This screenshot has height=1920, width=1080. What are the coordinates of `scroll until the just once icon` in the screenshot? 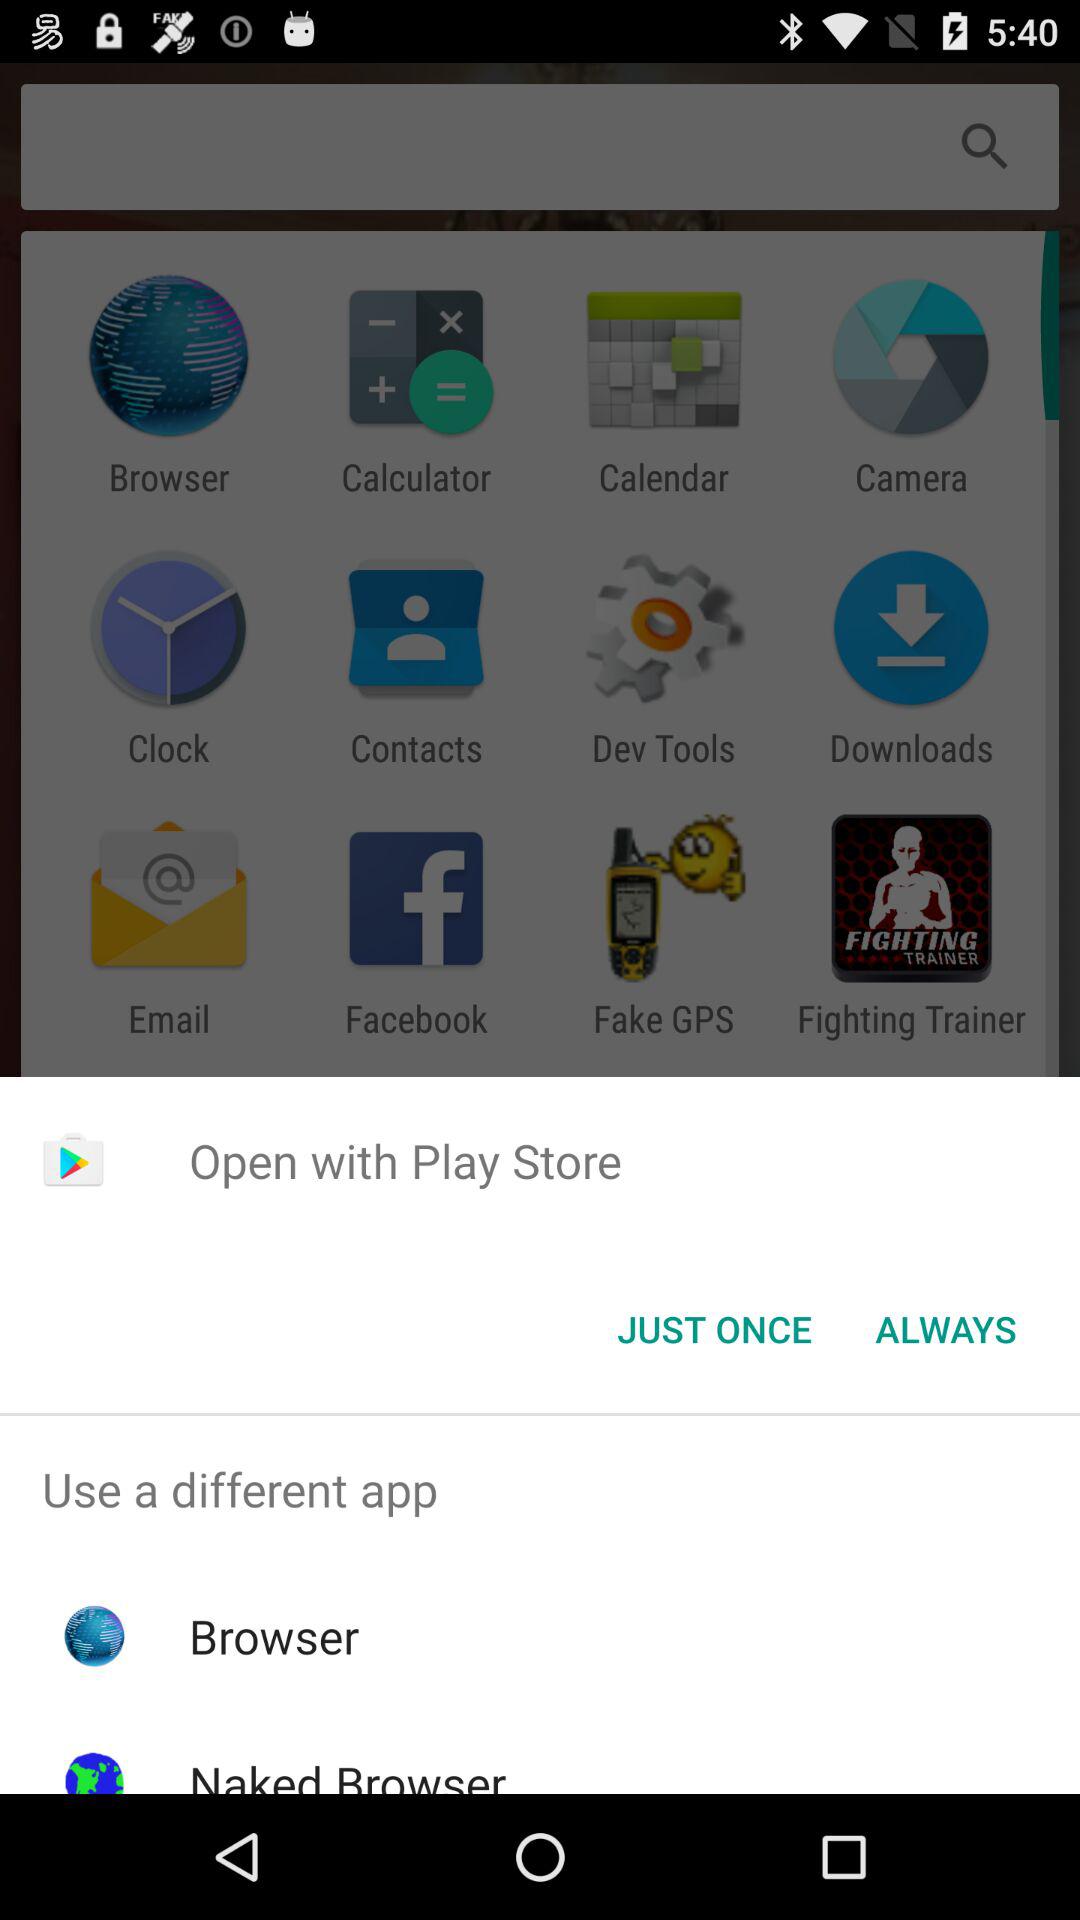 It's located at (714, 1329).